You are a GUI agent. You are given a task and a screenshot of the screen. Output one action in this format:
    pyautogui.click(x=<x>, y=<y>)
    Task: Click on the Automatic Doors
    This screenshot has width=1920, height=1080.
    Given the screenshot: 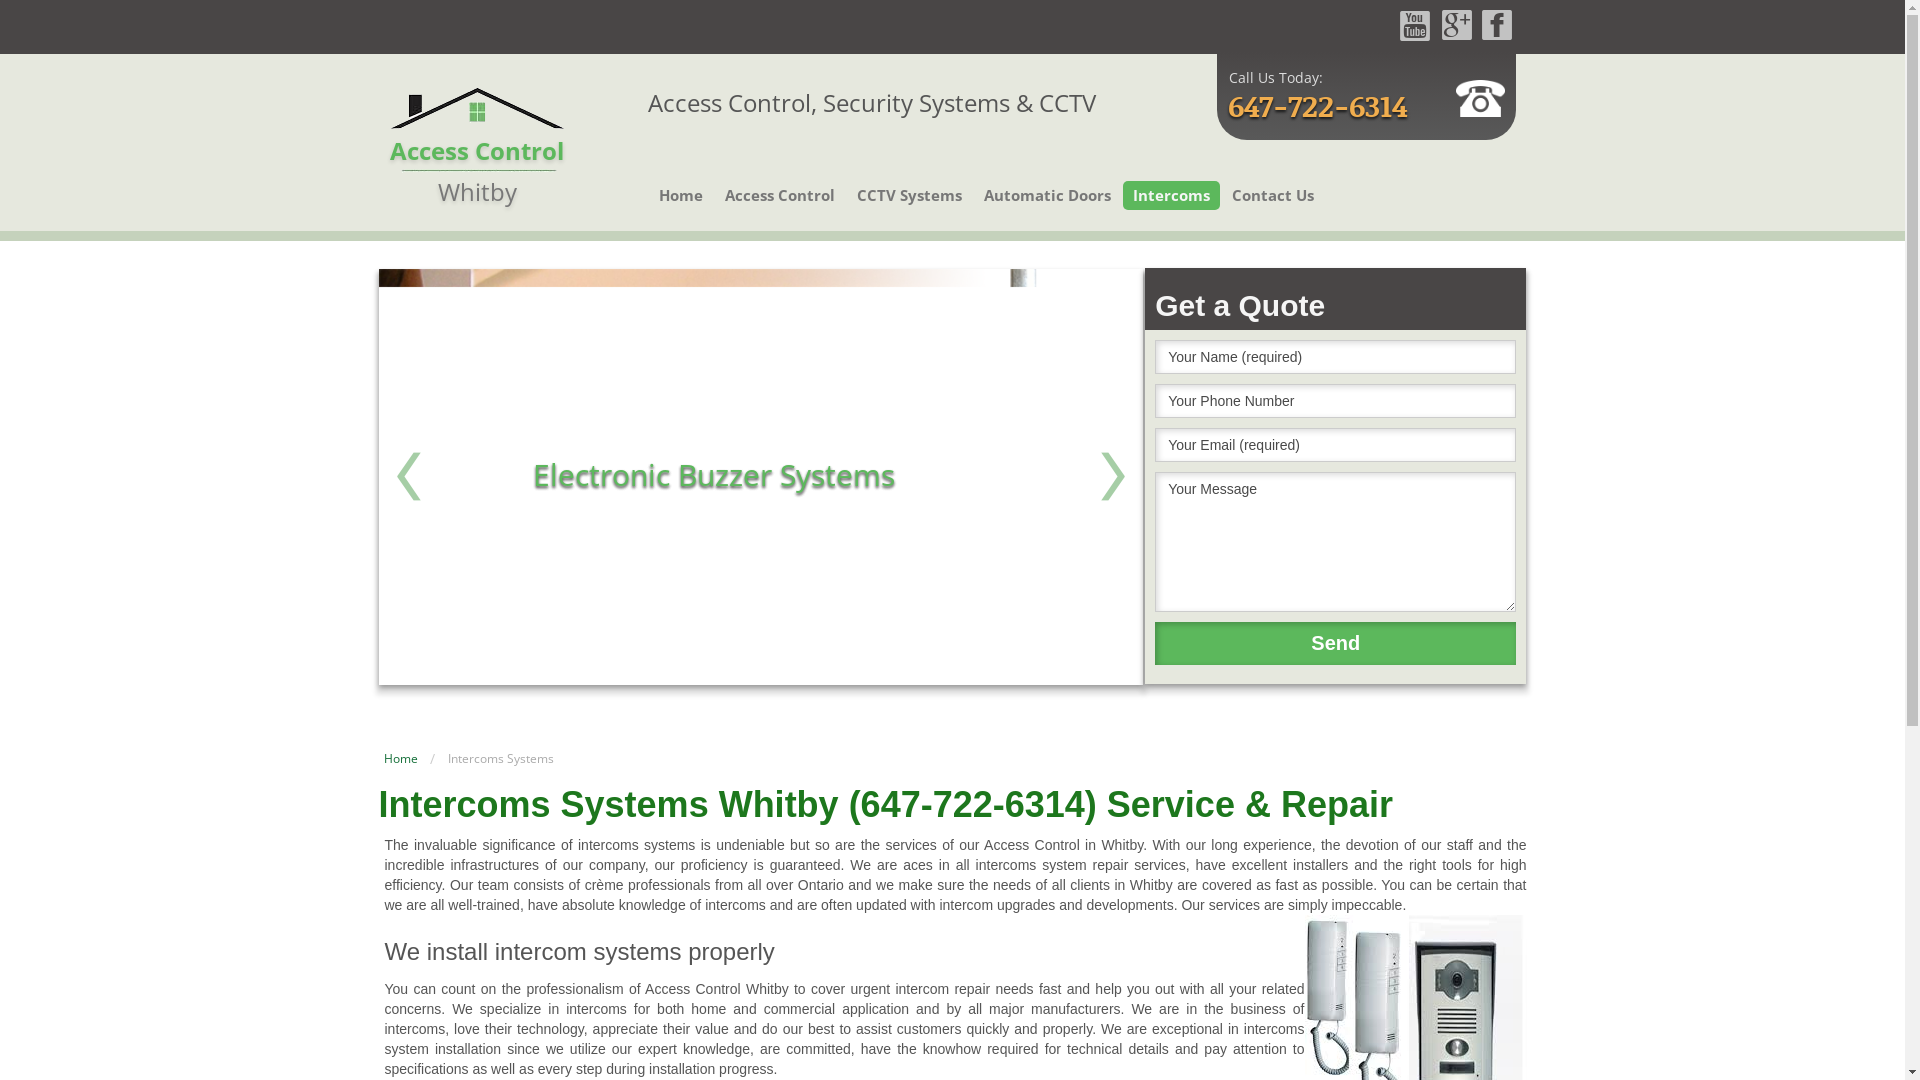 What is the action you would take?
    pyautogui.click(x=1048, y=196)
    